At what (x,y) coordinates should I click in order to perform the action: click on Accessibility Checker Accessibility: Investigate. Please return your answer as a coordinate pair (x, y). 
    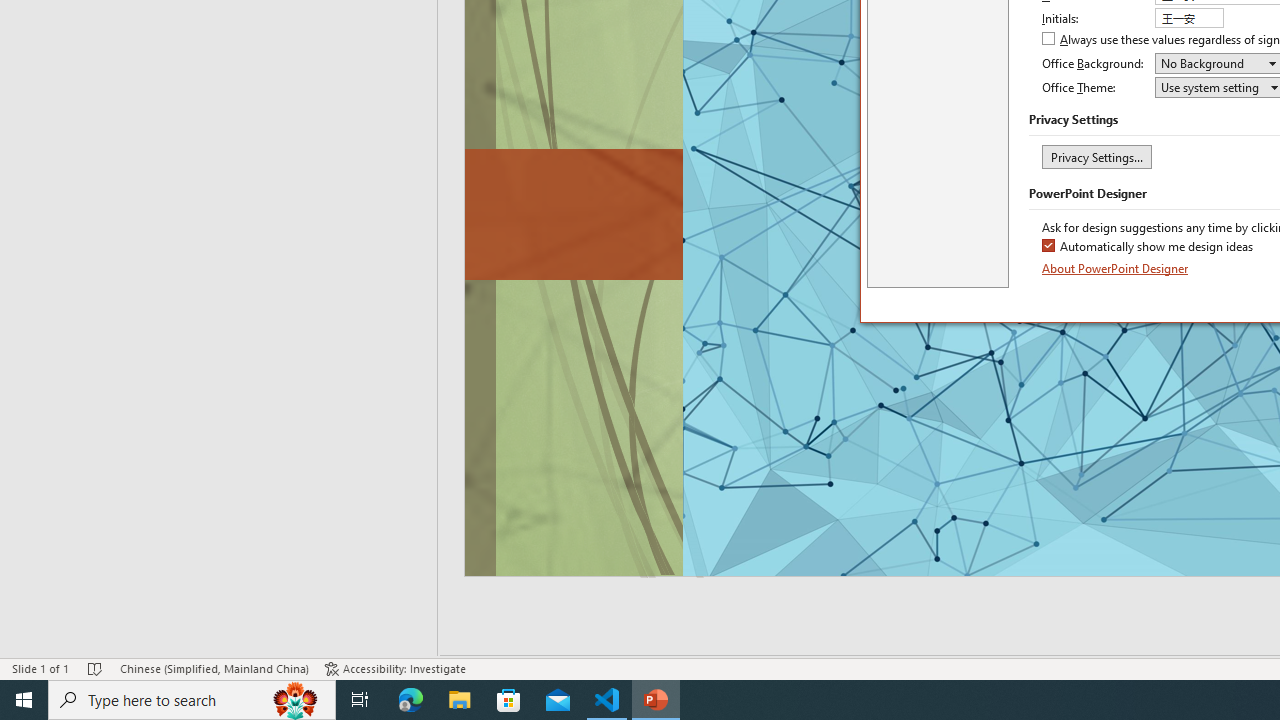
    Looking at the image, I should click on (395, 668).